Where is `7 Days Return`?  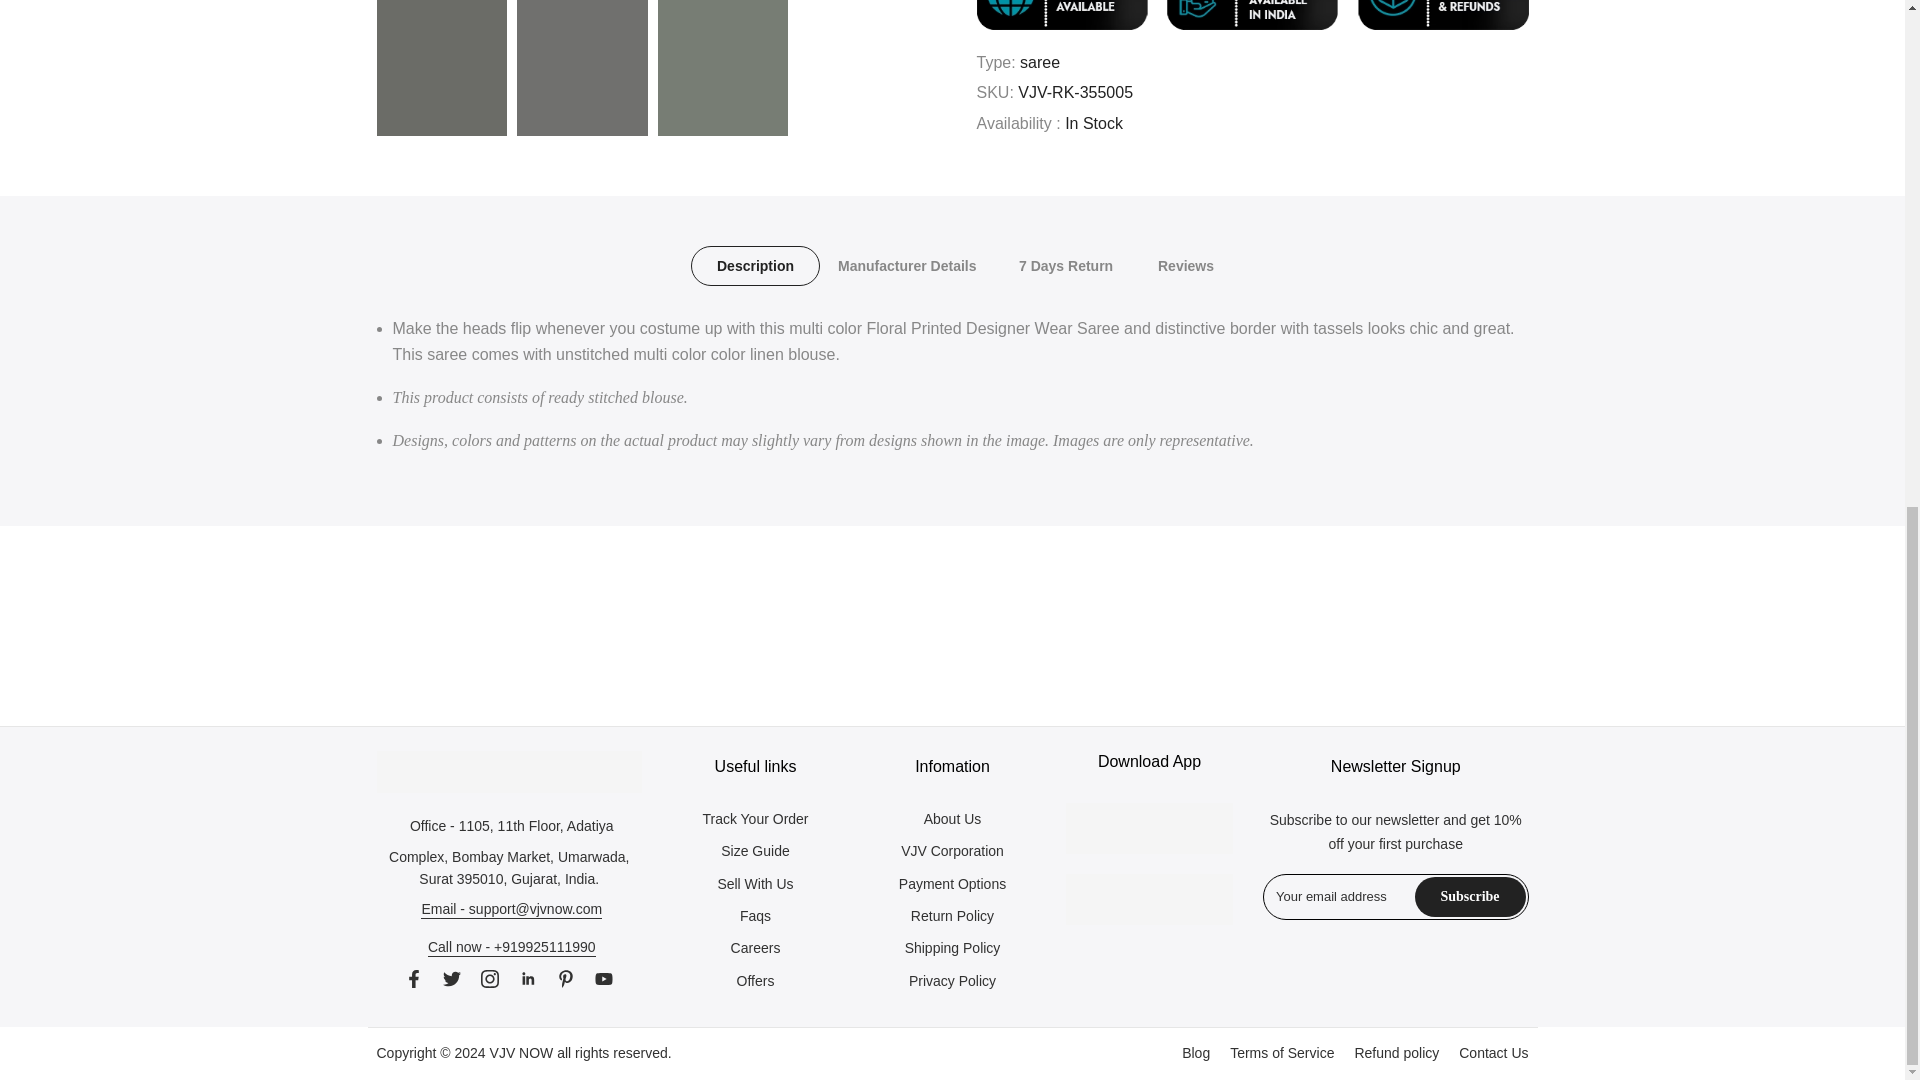 7 Days Return is located at coordinates (1065, 266).